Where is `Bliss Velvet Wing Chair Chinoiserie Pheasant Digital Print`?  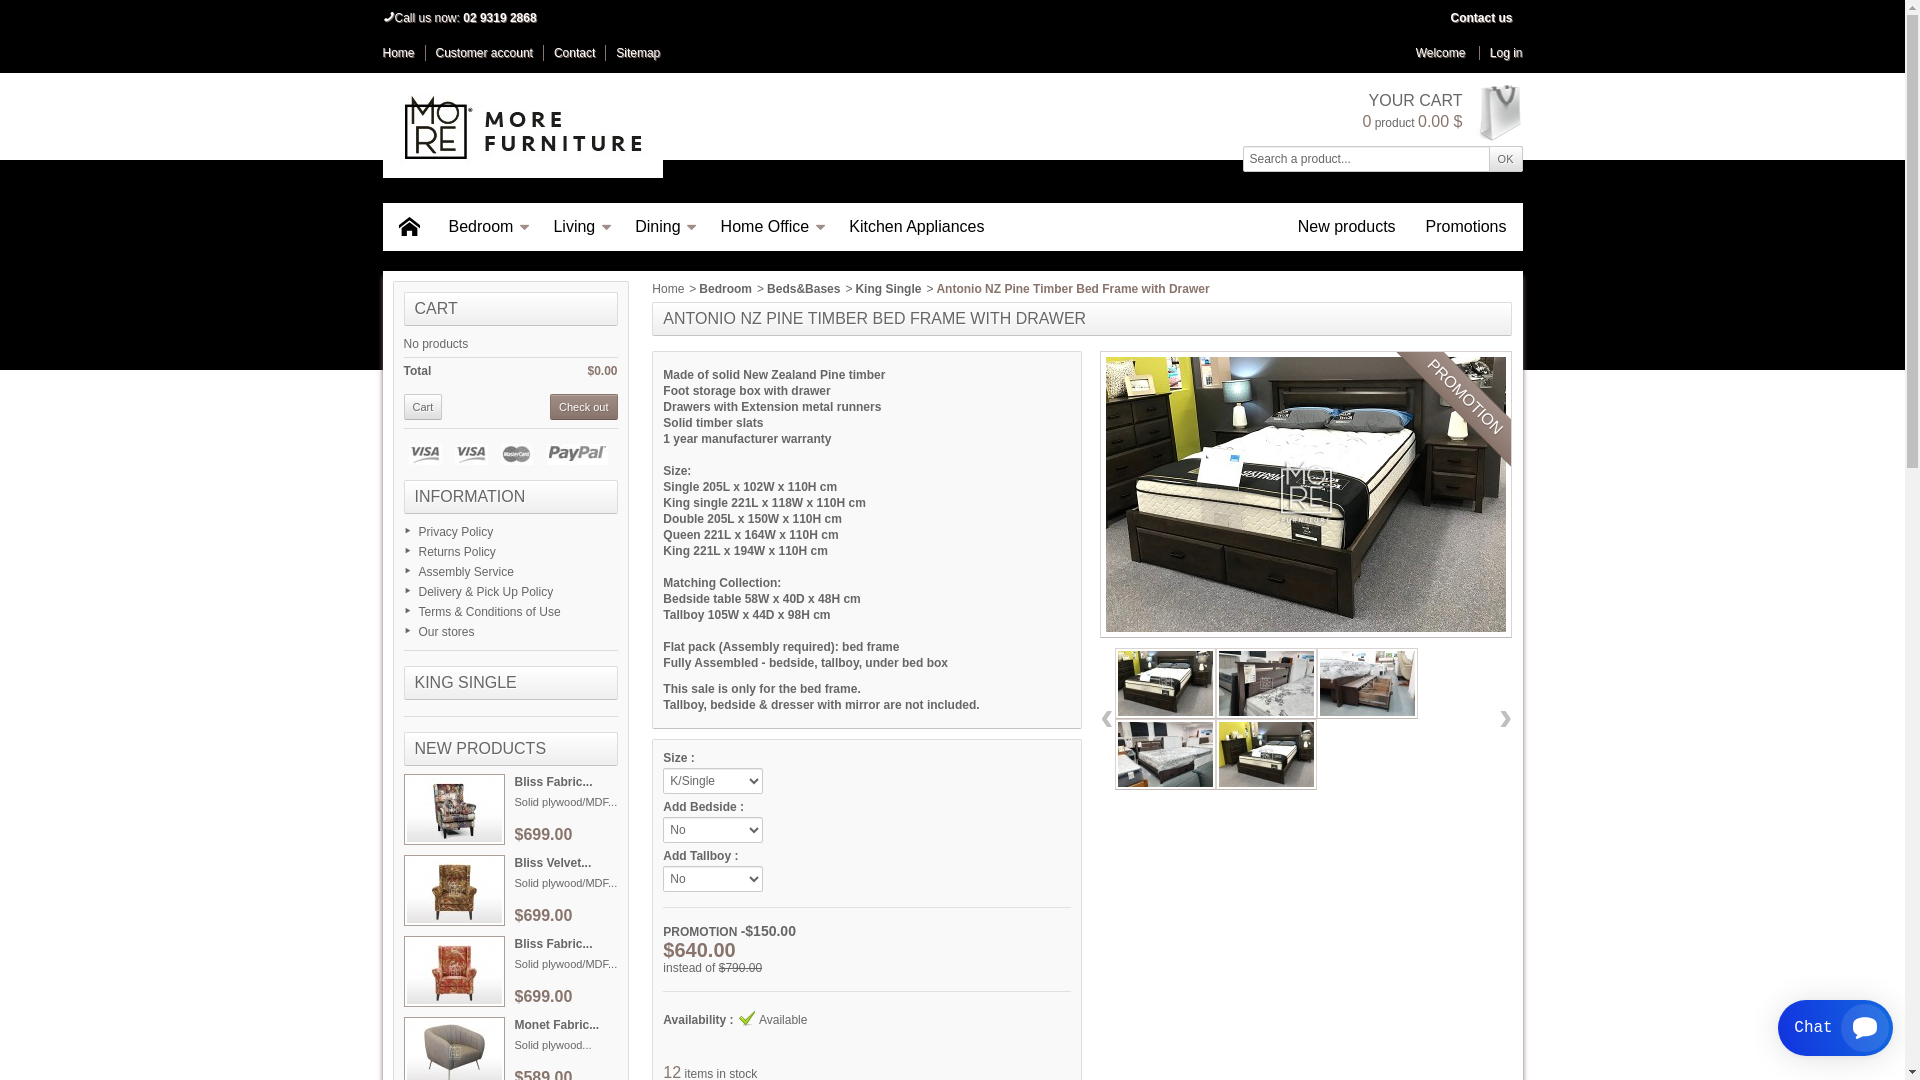
Bliss Velvet Wing Chair Chinoiserie Pheasant Digital Print is located at coordinates (454, 890).